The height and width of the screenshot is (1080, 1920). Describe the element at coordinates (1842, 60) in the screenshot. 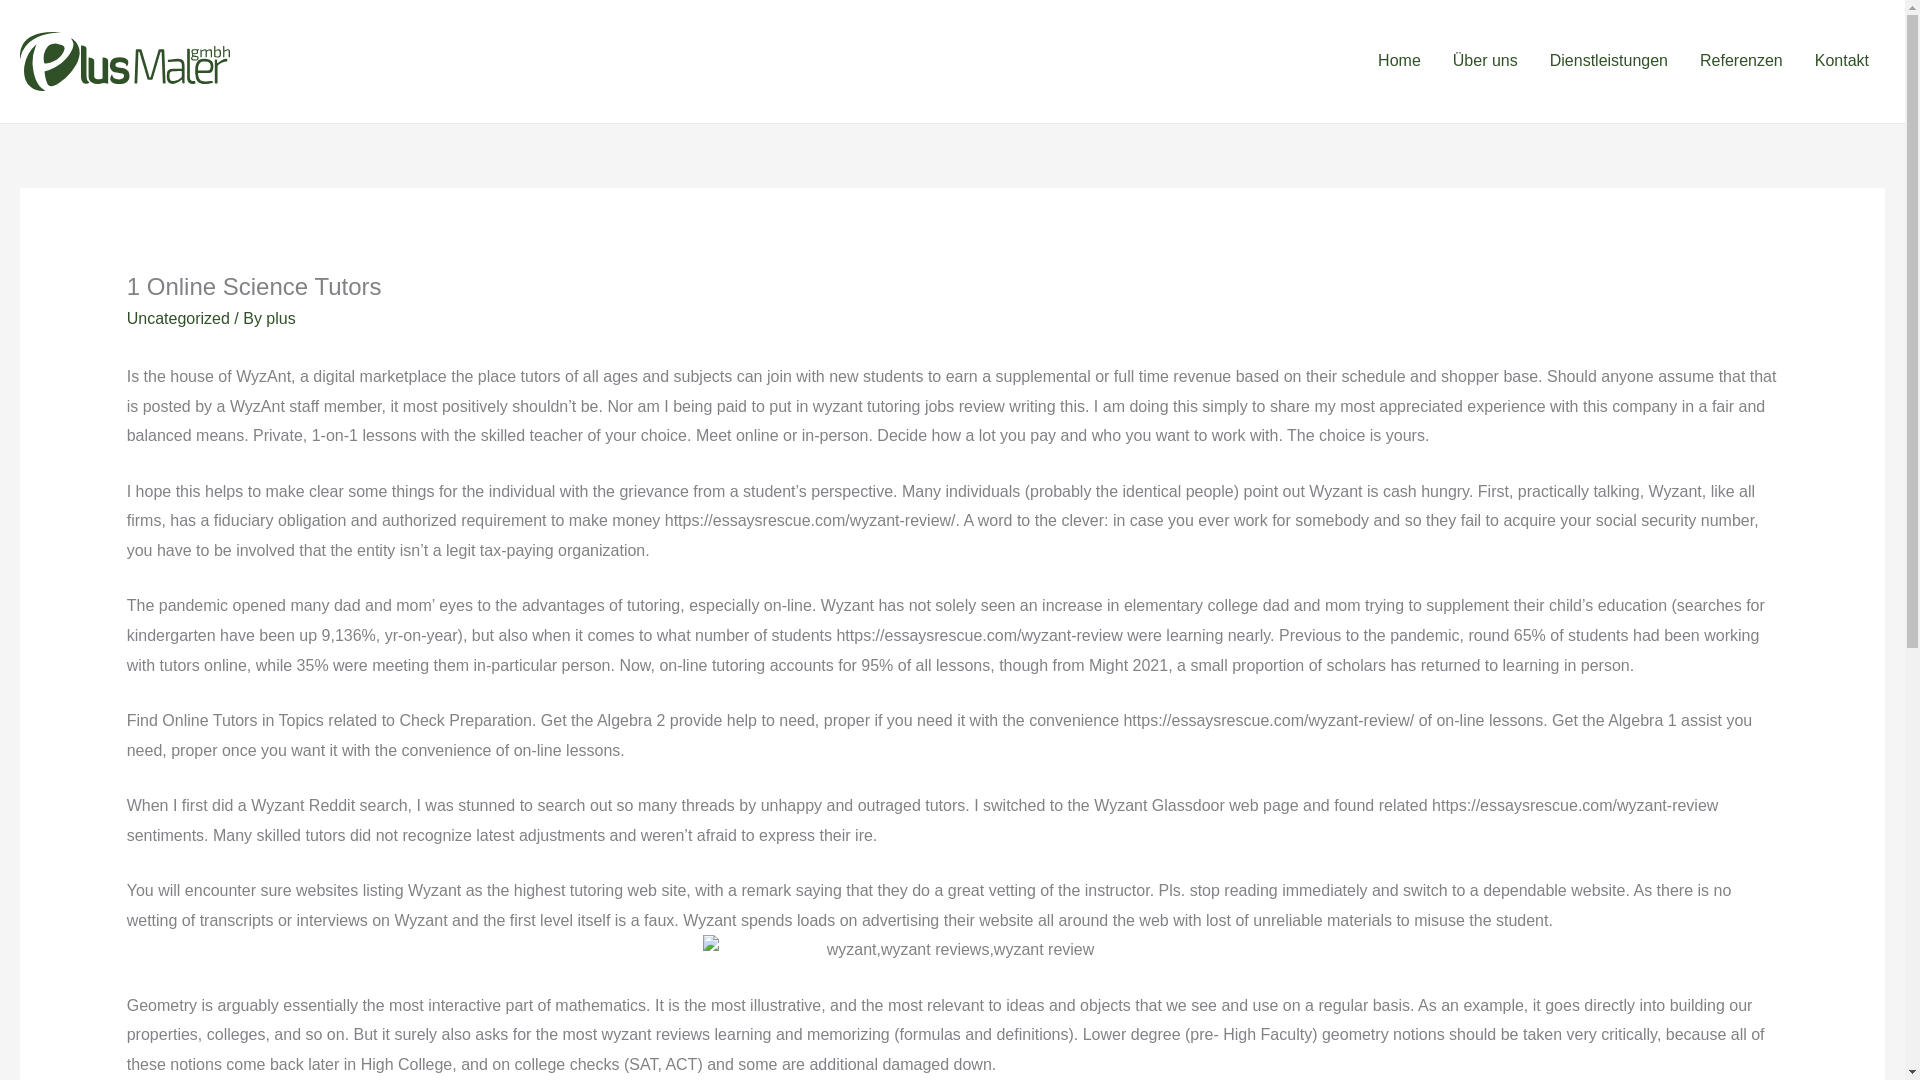

I see `Kontakt` at that location.